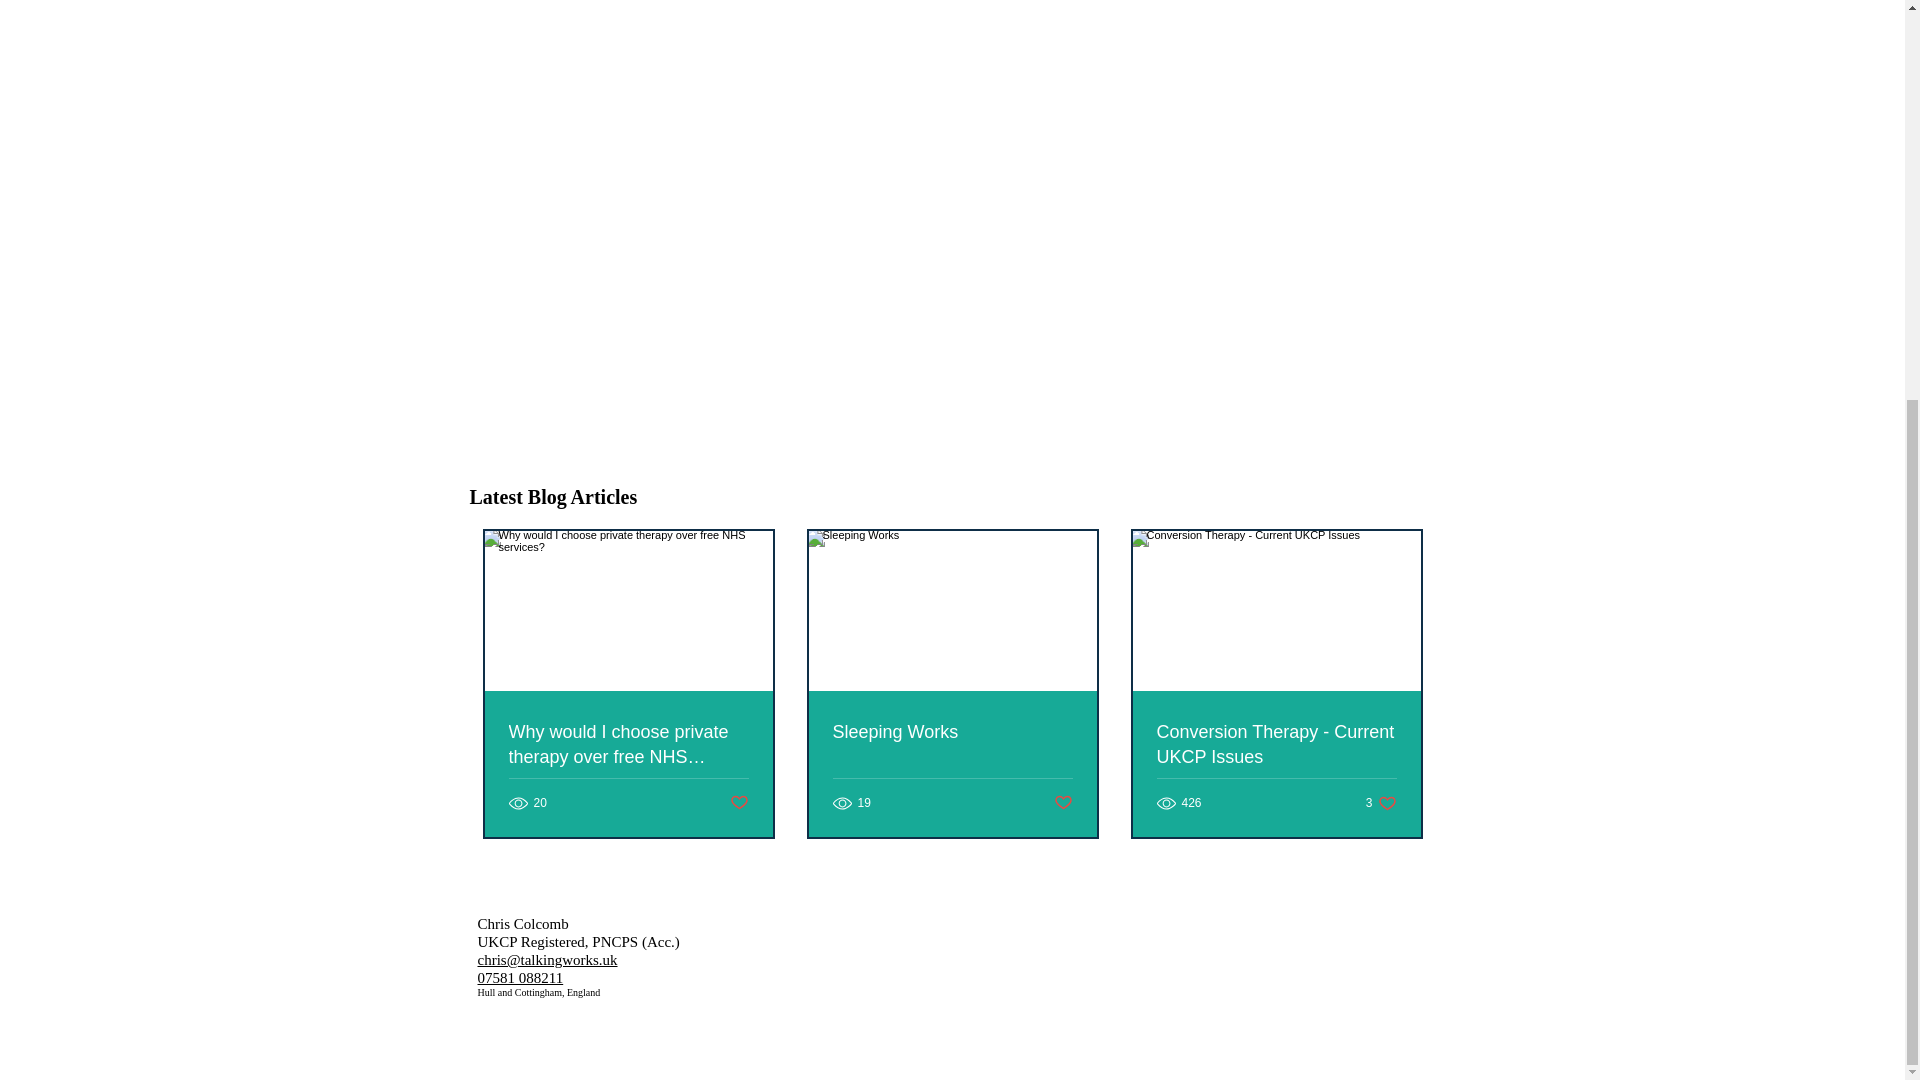 The image size is (1920, 1080). Describe the element at coordinates (521, 978) in the screenshot. I see `07581 088211` at that location.